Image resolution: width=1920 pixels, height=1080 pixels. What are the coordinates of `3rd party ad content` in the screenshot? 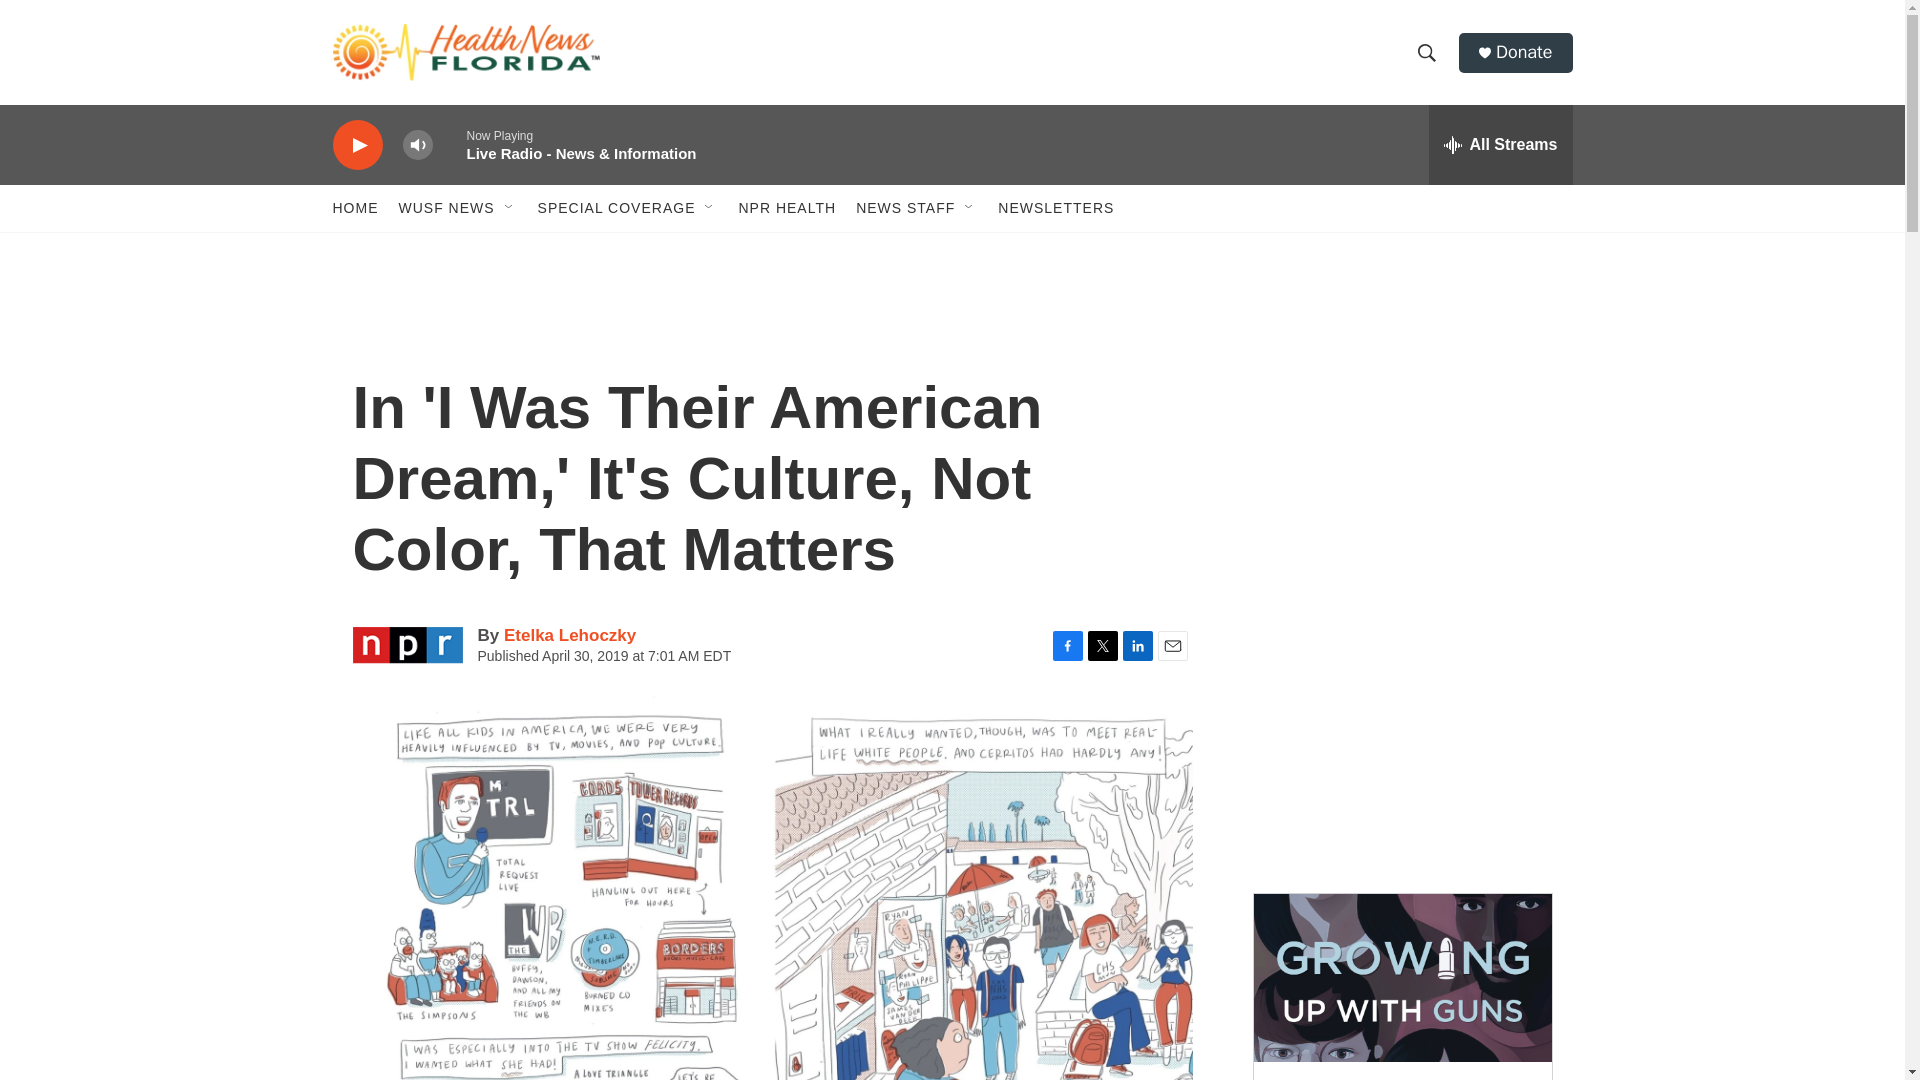 It's located at (1401, 728).